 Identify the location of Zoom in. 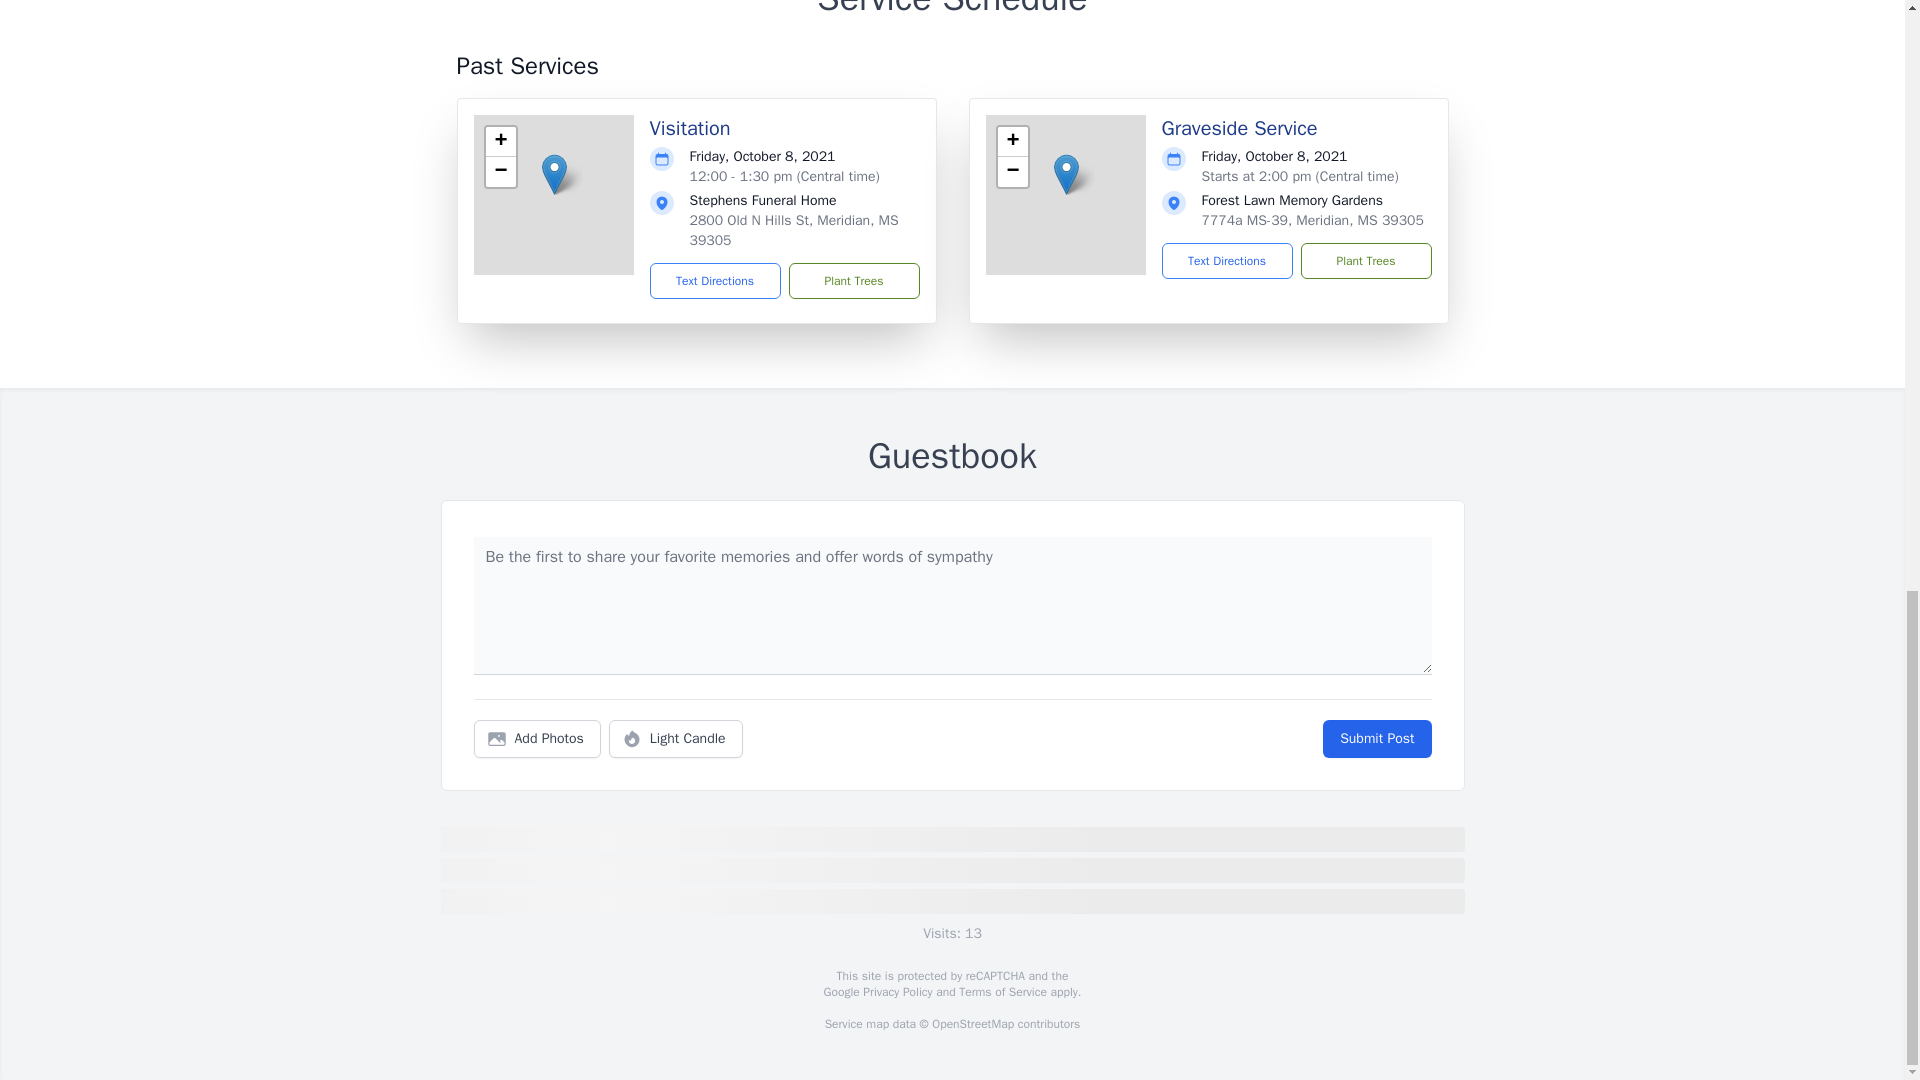
(1012, 142).